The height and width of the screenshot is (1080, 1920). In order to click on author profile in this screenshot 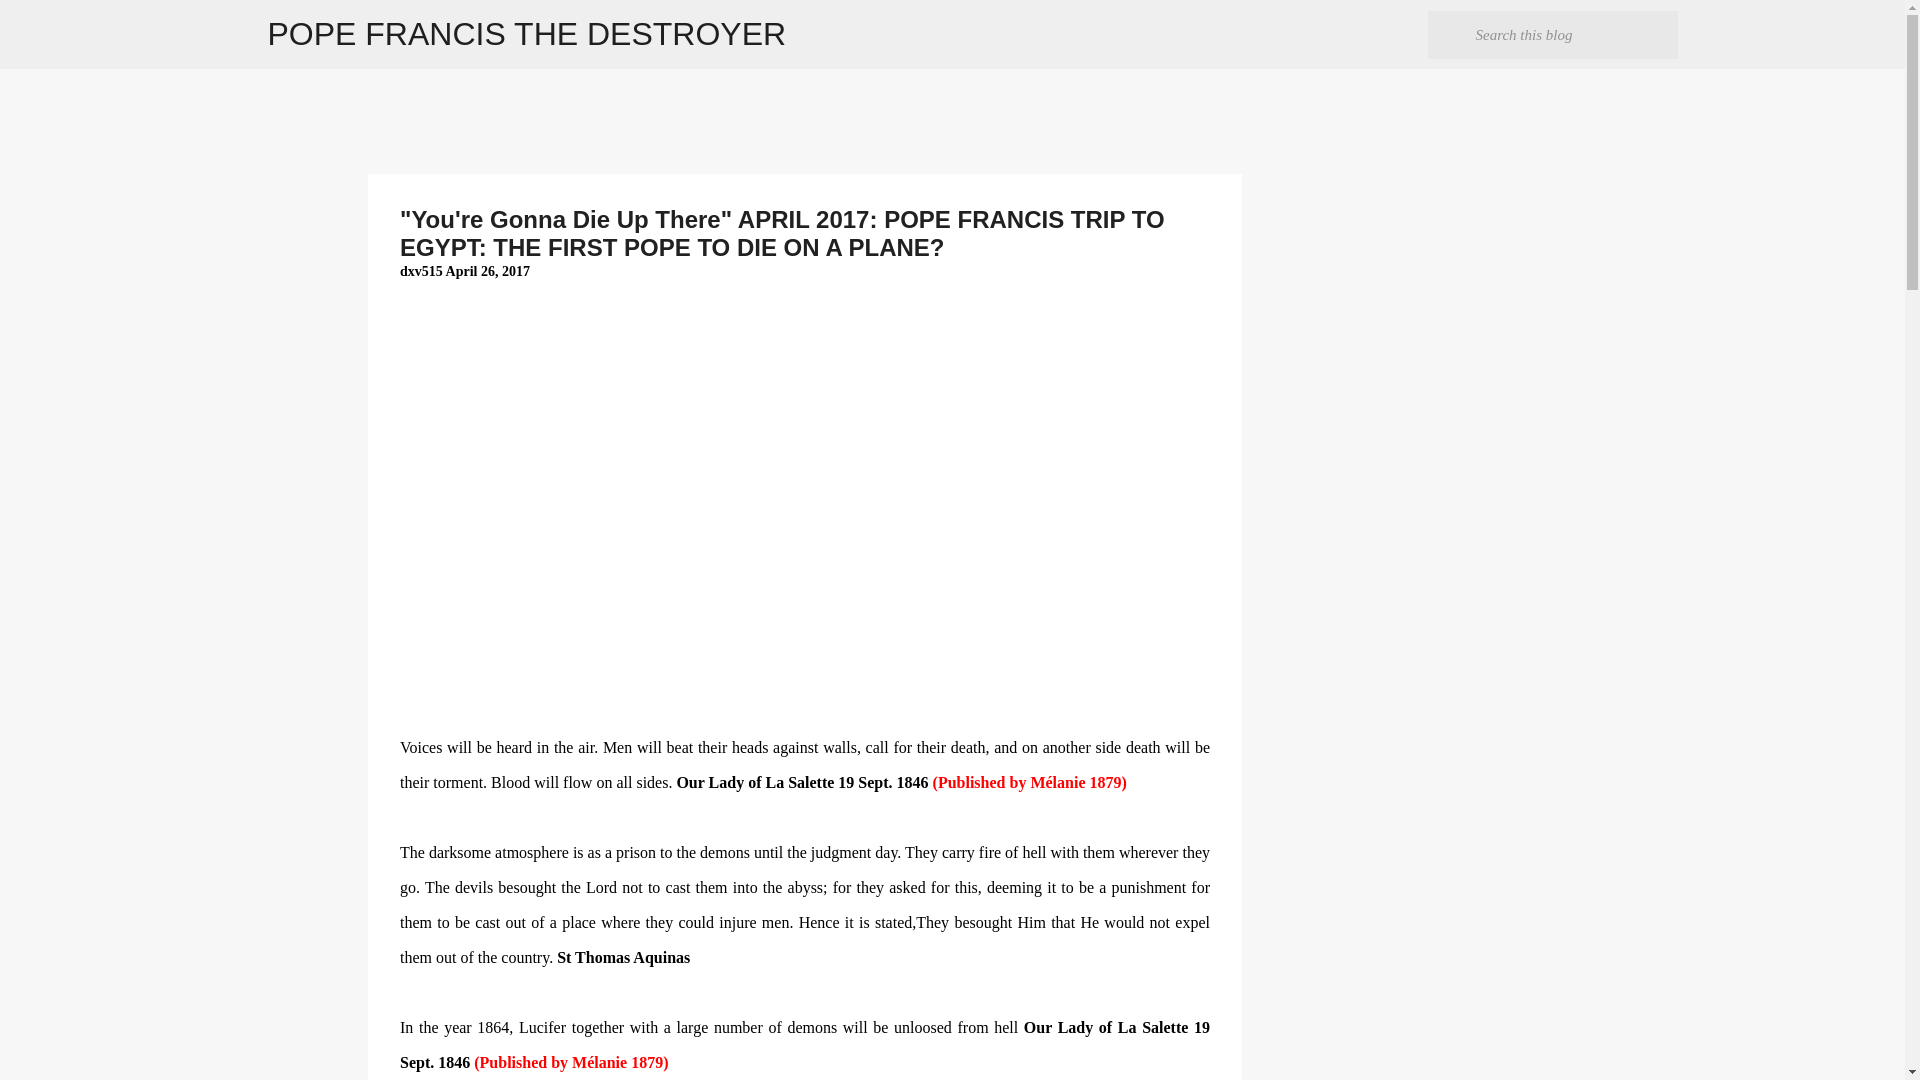, I will do `click(422, 270)`.